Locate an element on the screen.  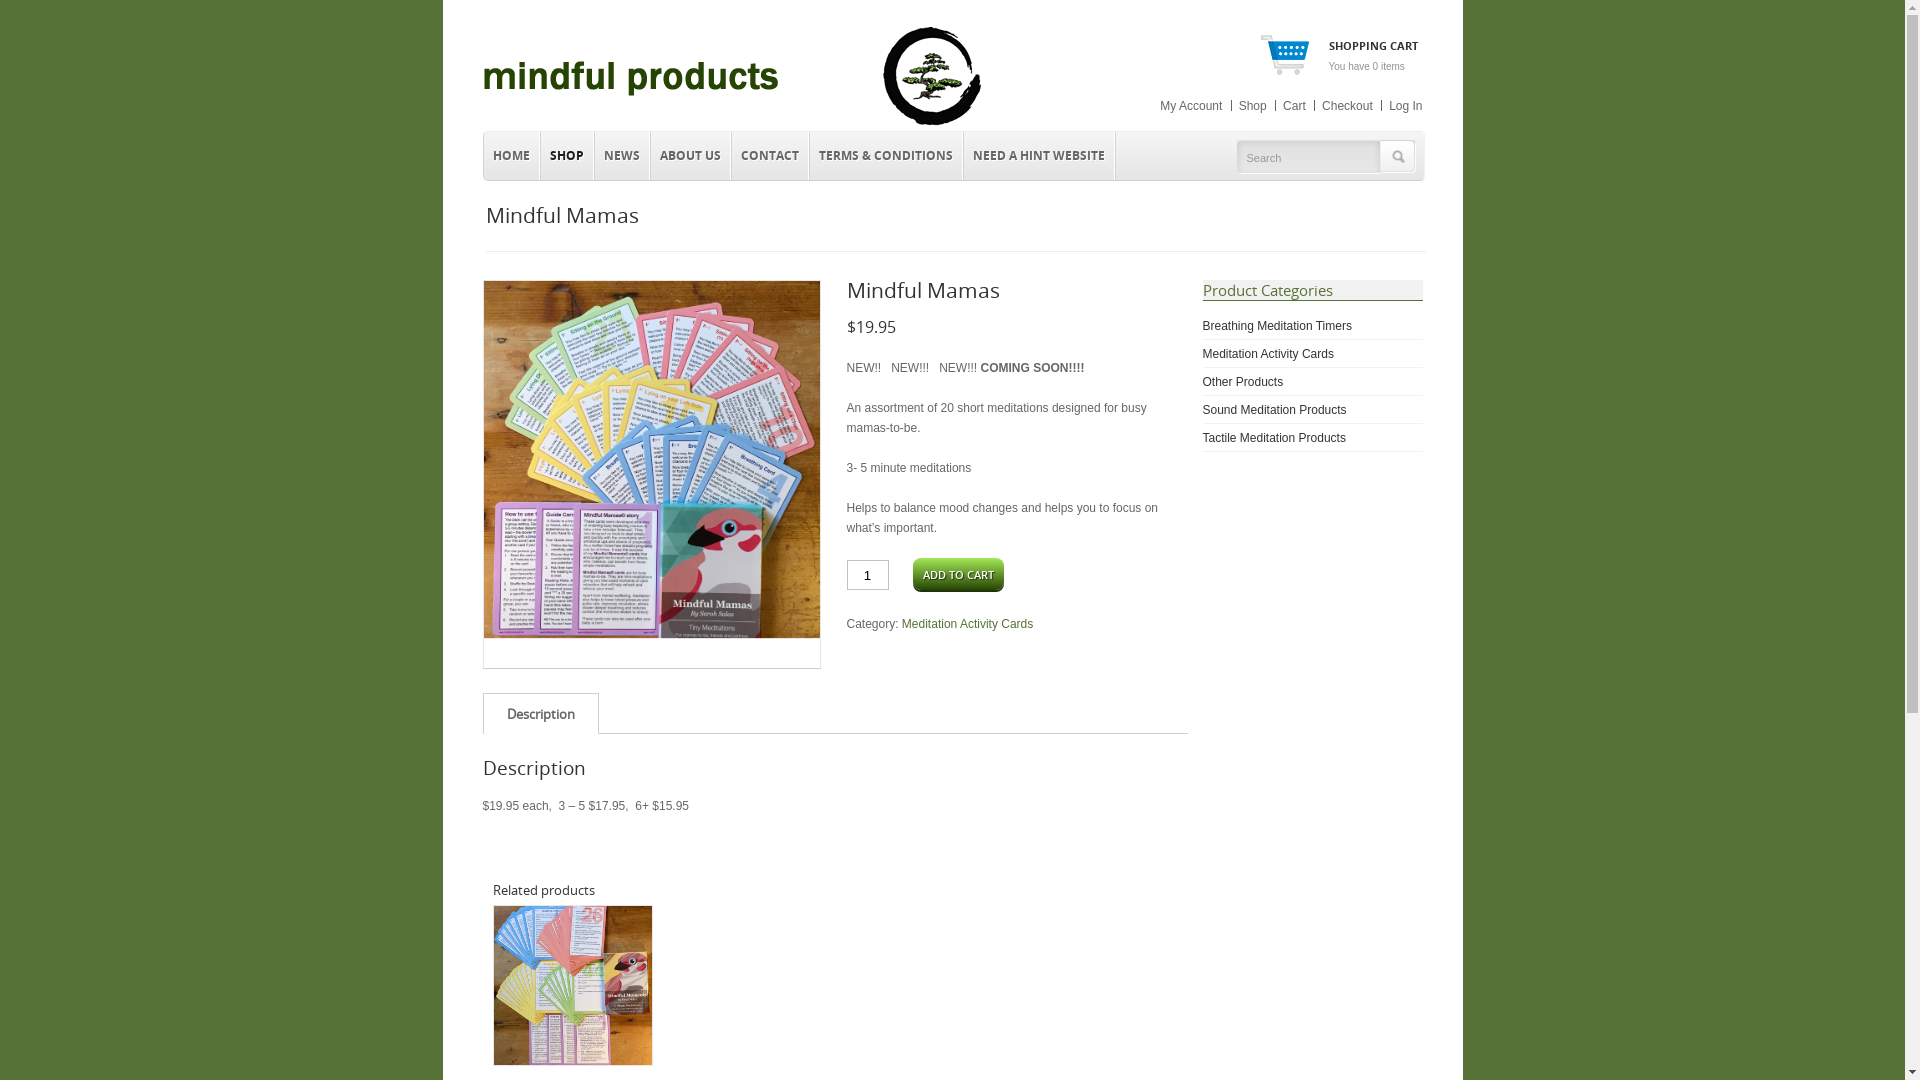
Log In is located at coordinates (1406, 106).